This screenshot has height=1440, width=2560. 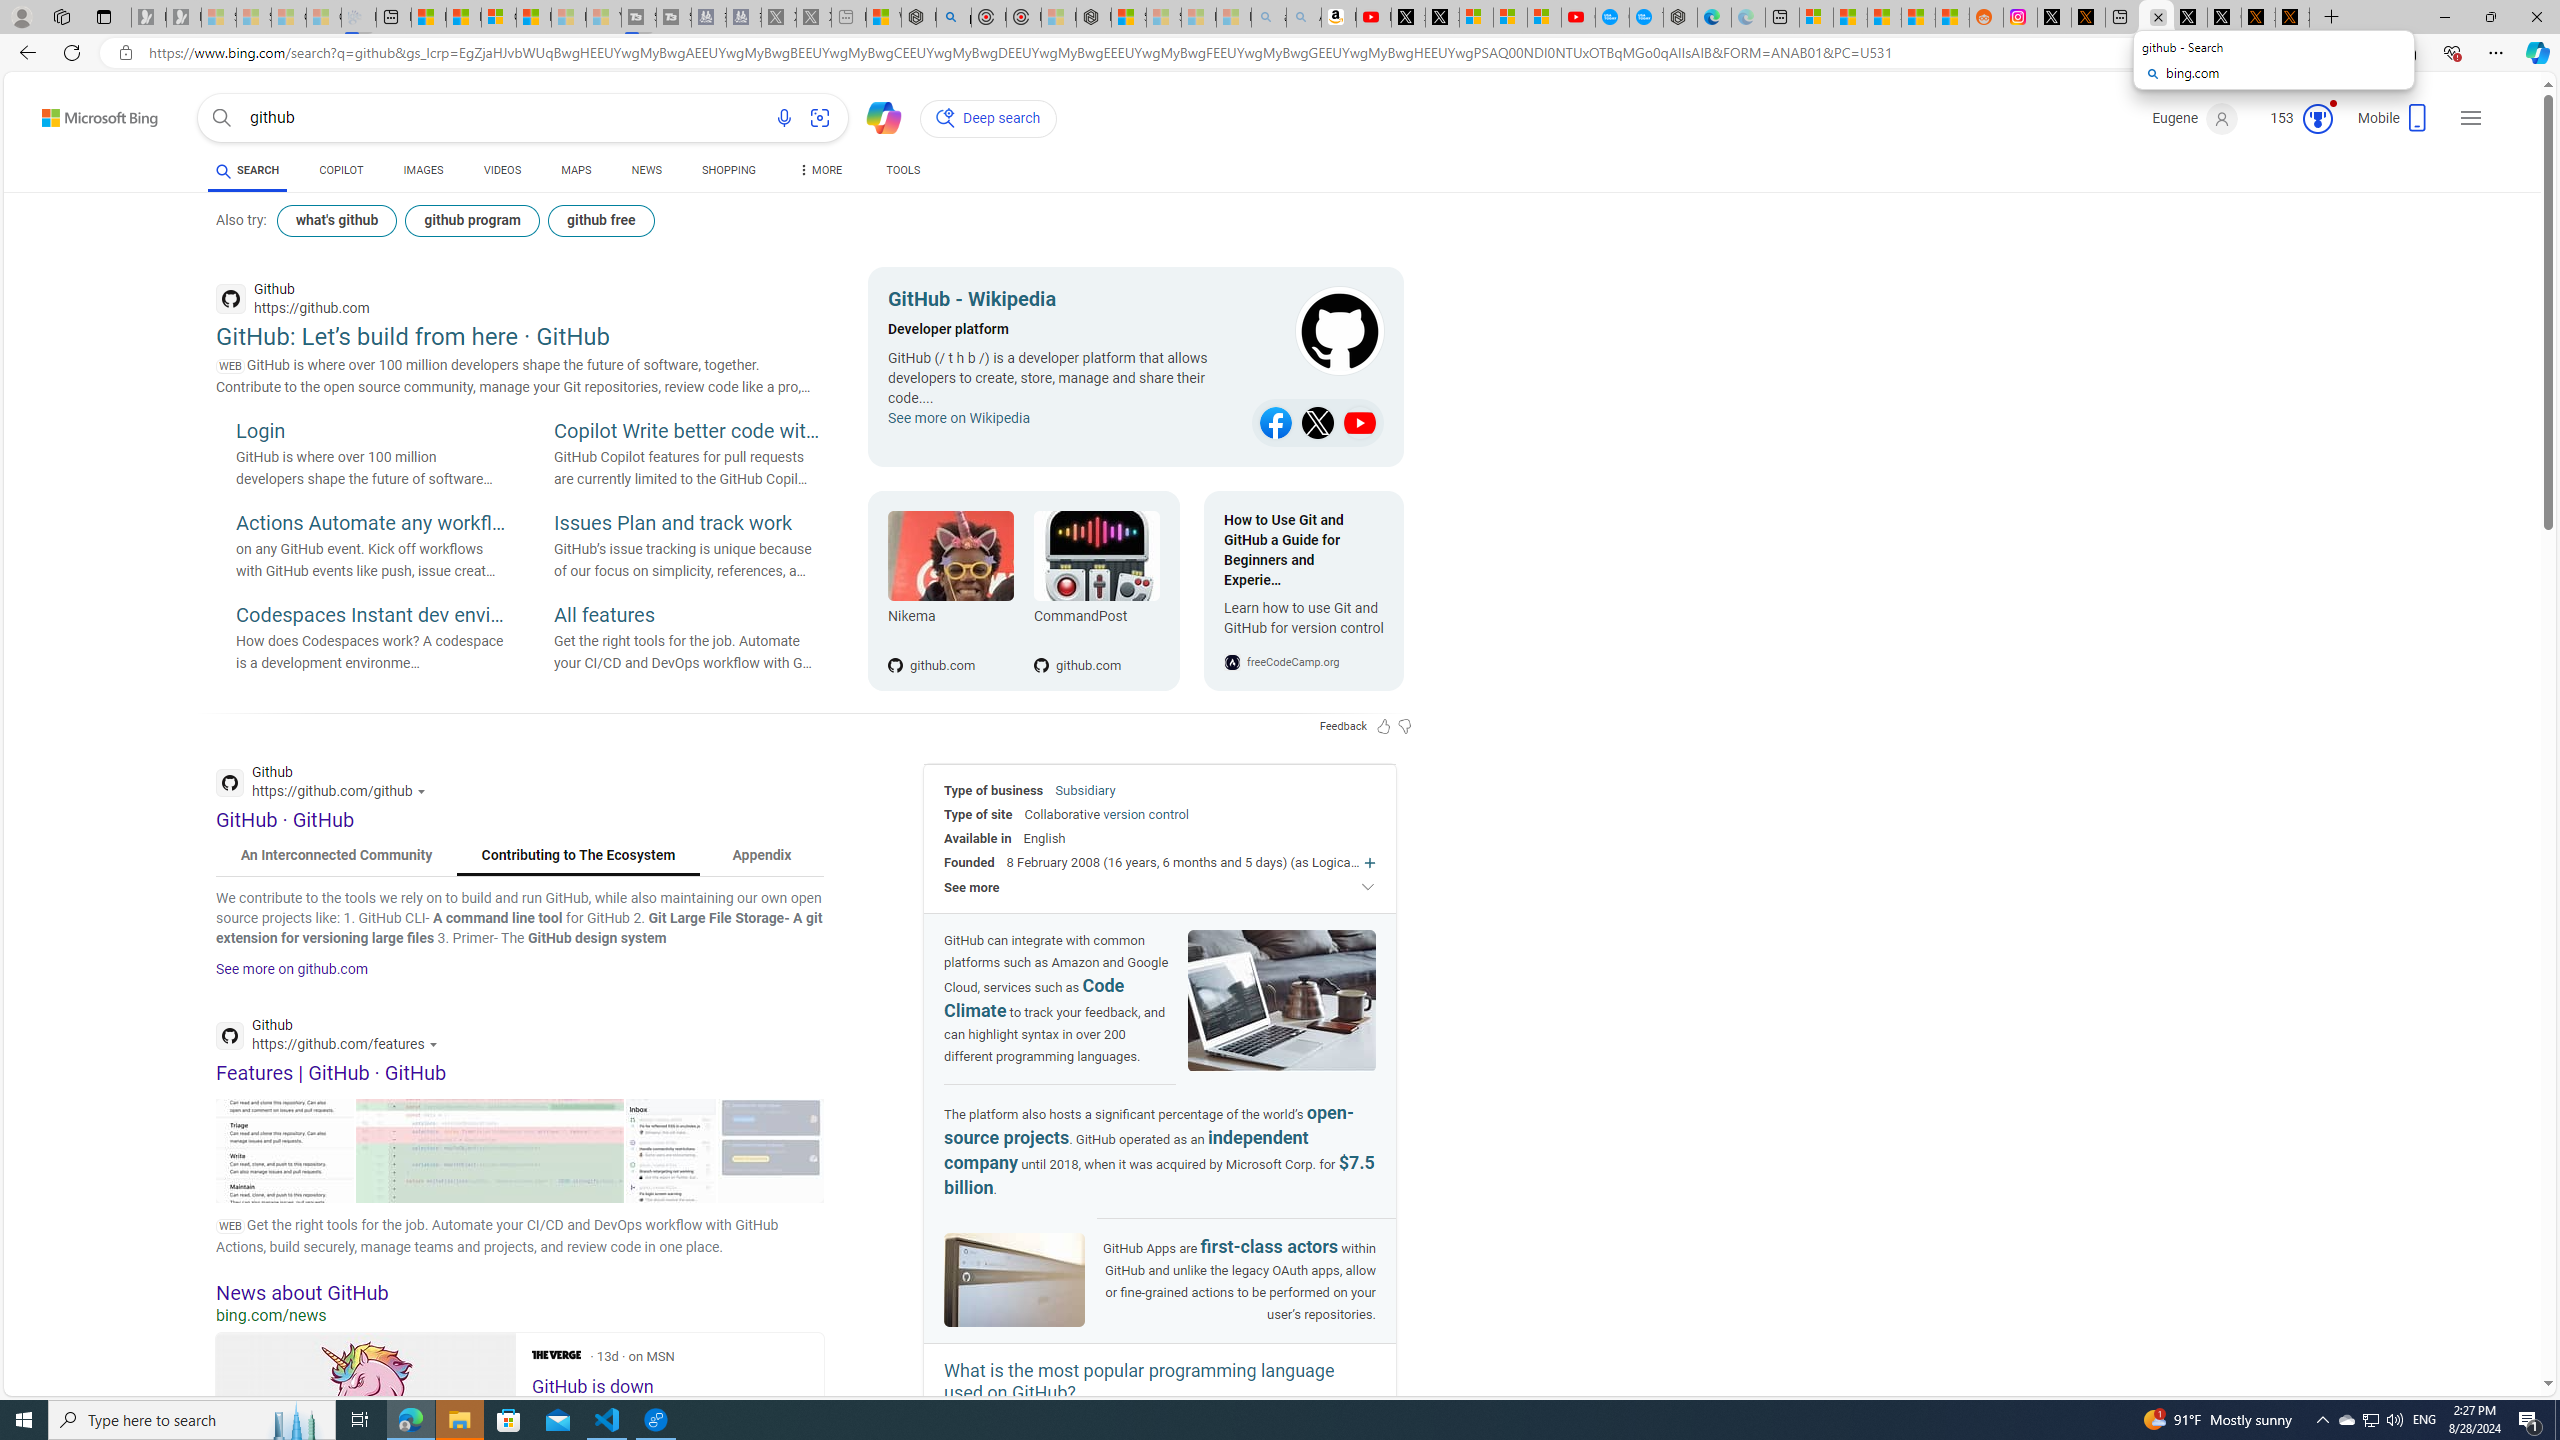 I want to click on Issues Plan and track work, so click(x=688, y=524).